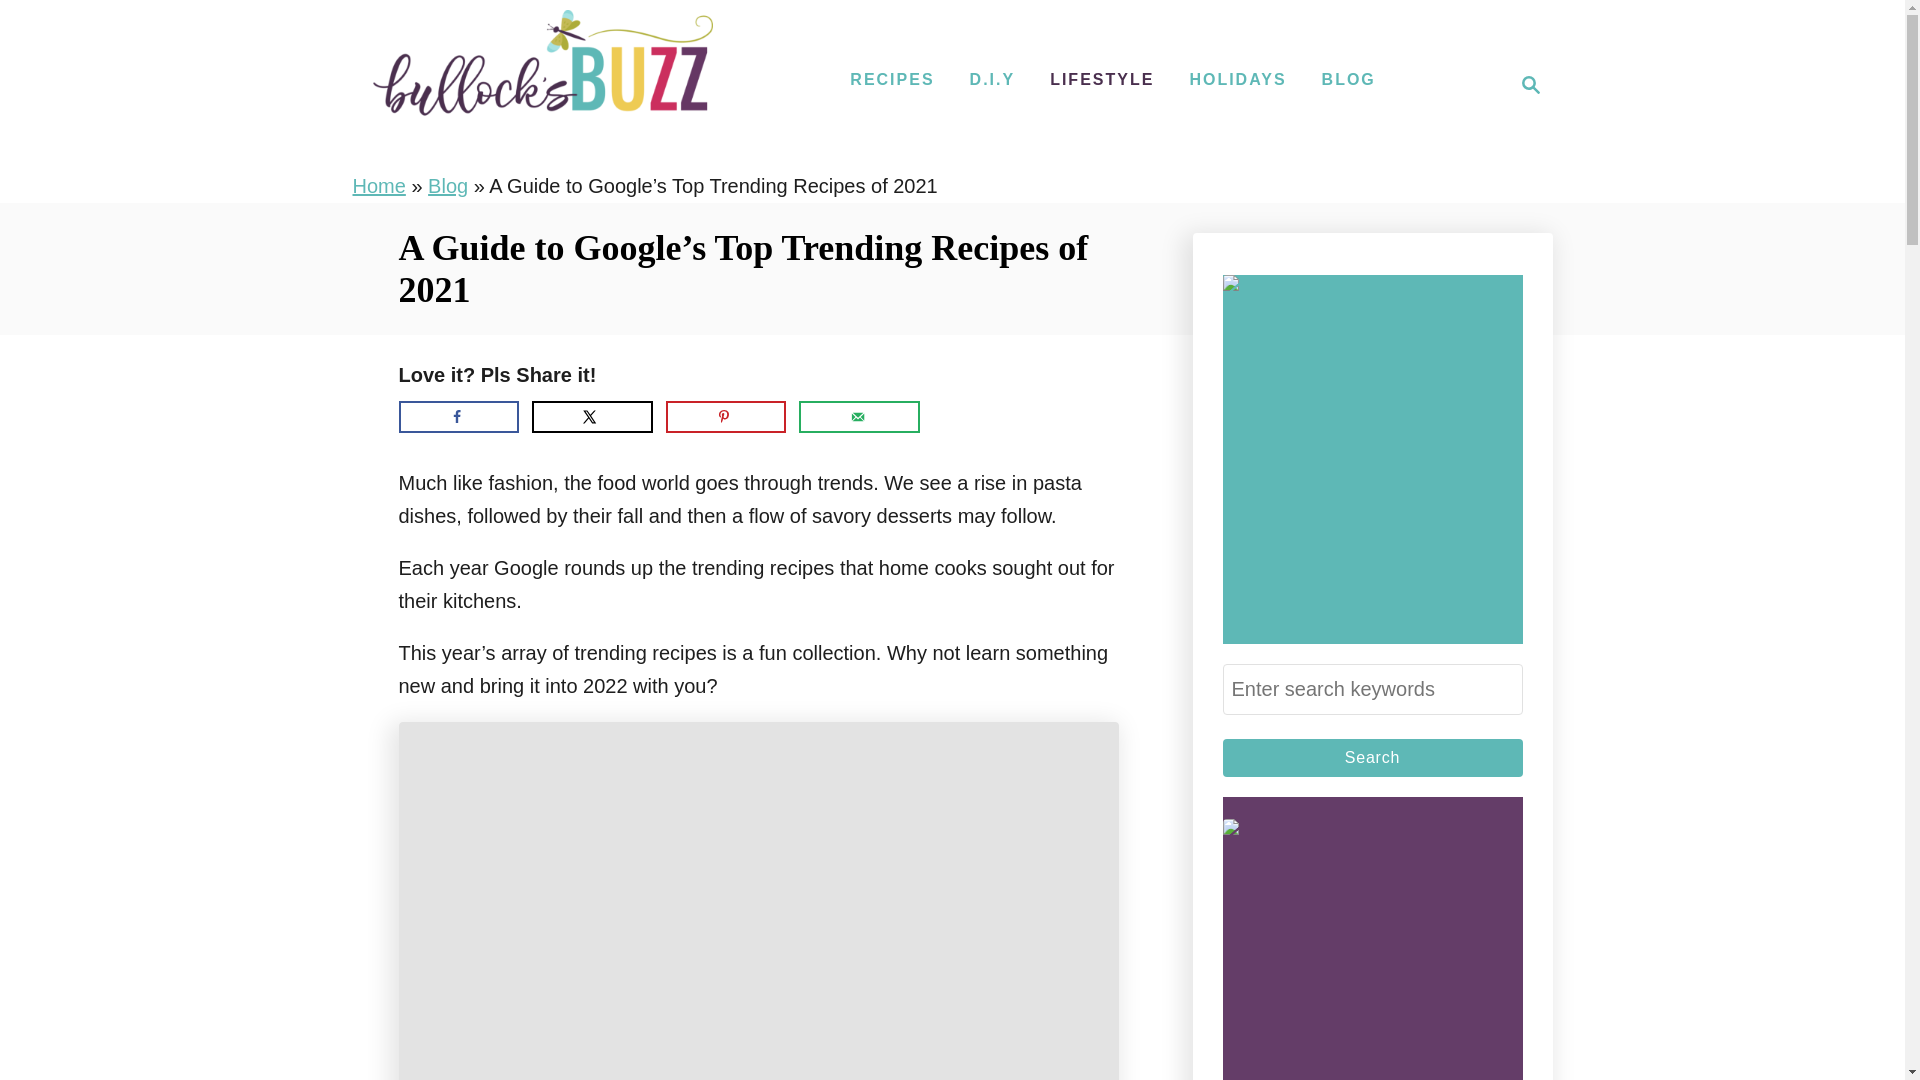 This screenshot has width=1920, height=1080. What do you see at coordinates (1530, 85) in the screenshot?
I see `Magnifying Glass` at bounding box center [1530, 85].